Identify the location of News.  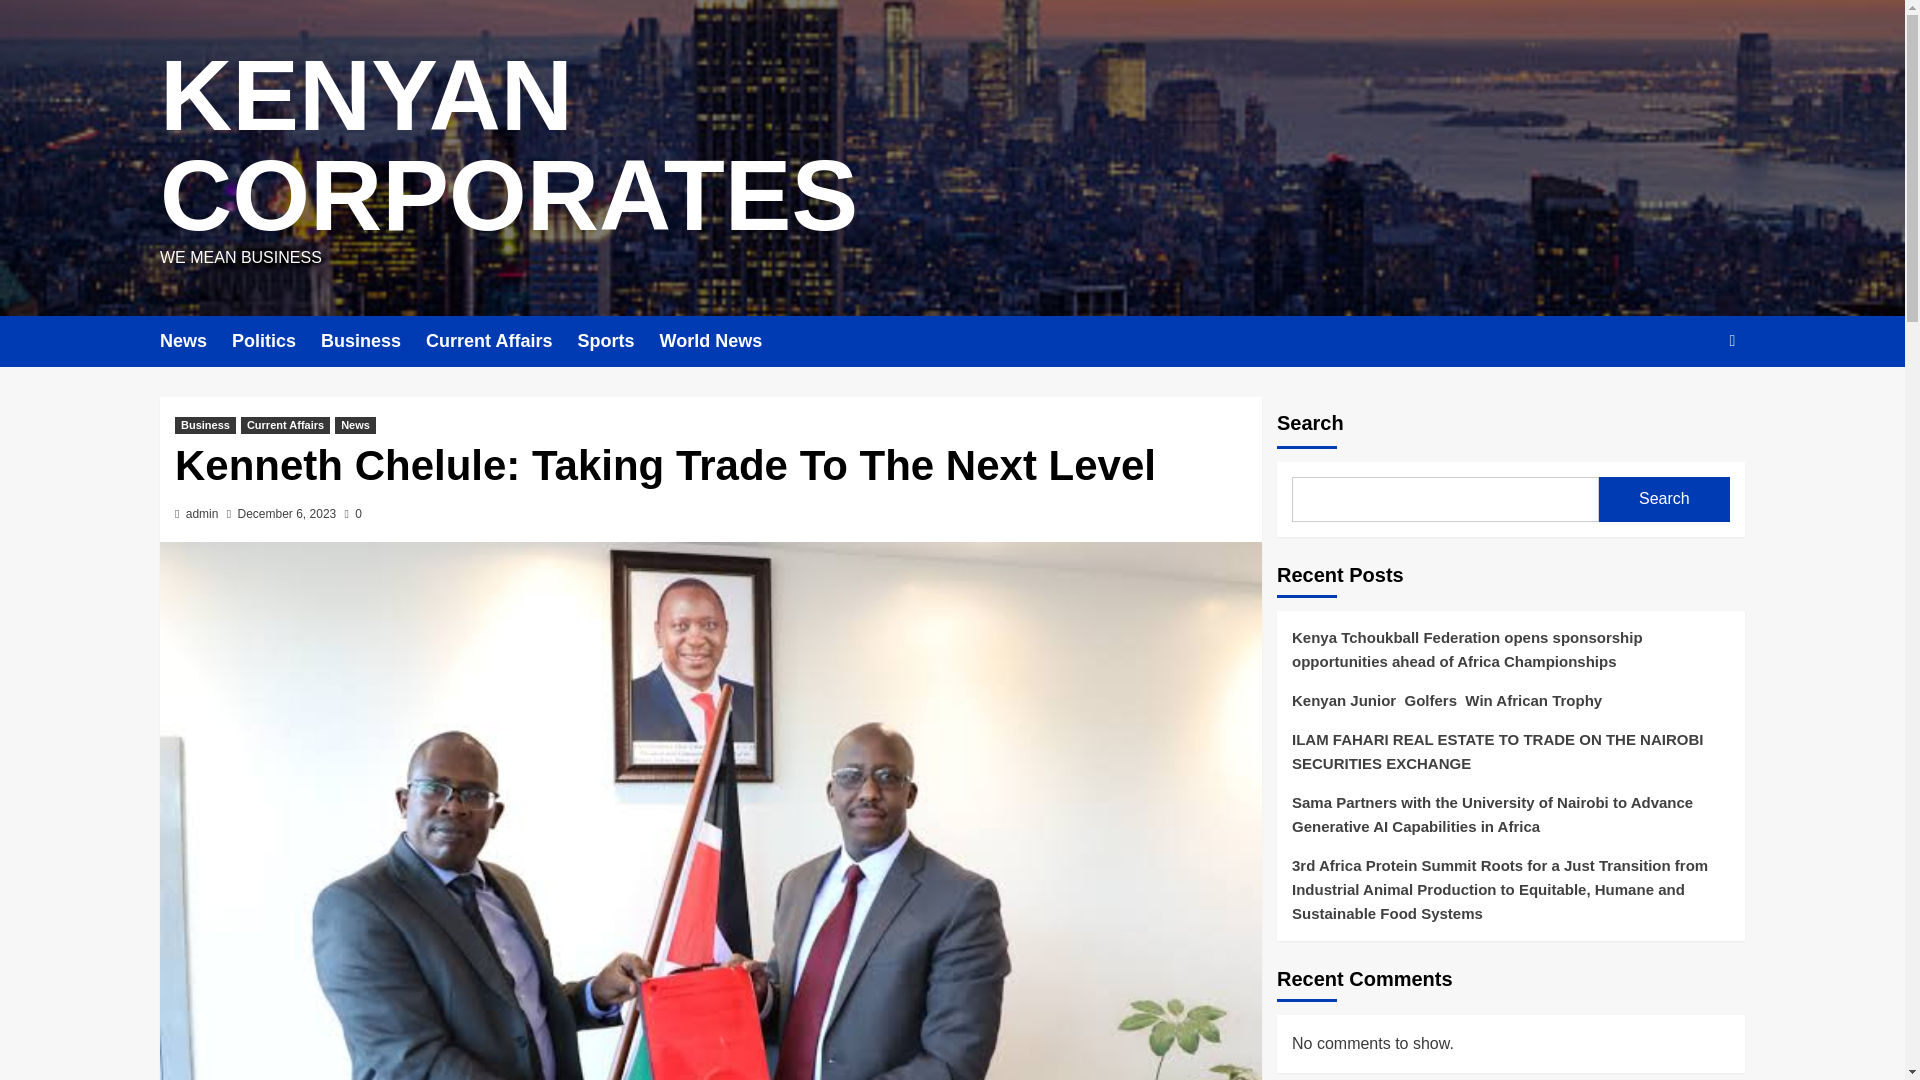
(355, 425).